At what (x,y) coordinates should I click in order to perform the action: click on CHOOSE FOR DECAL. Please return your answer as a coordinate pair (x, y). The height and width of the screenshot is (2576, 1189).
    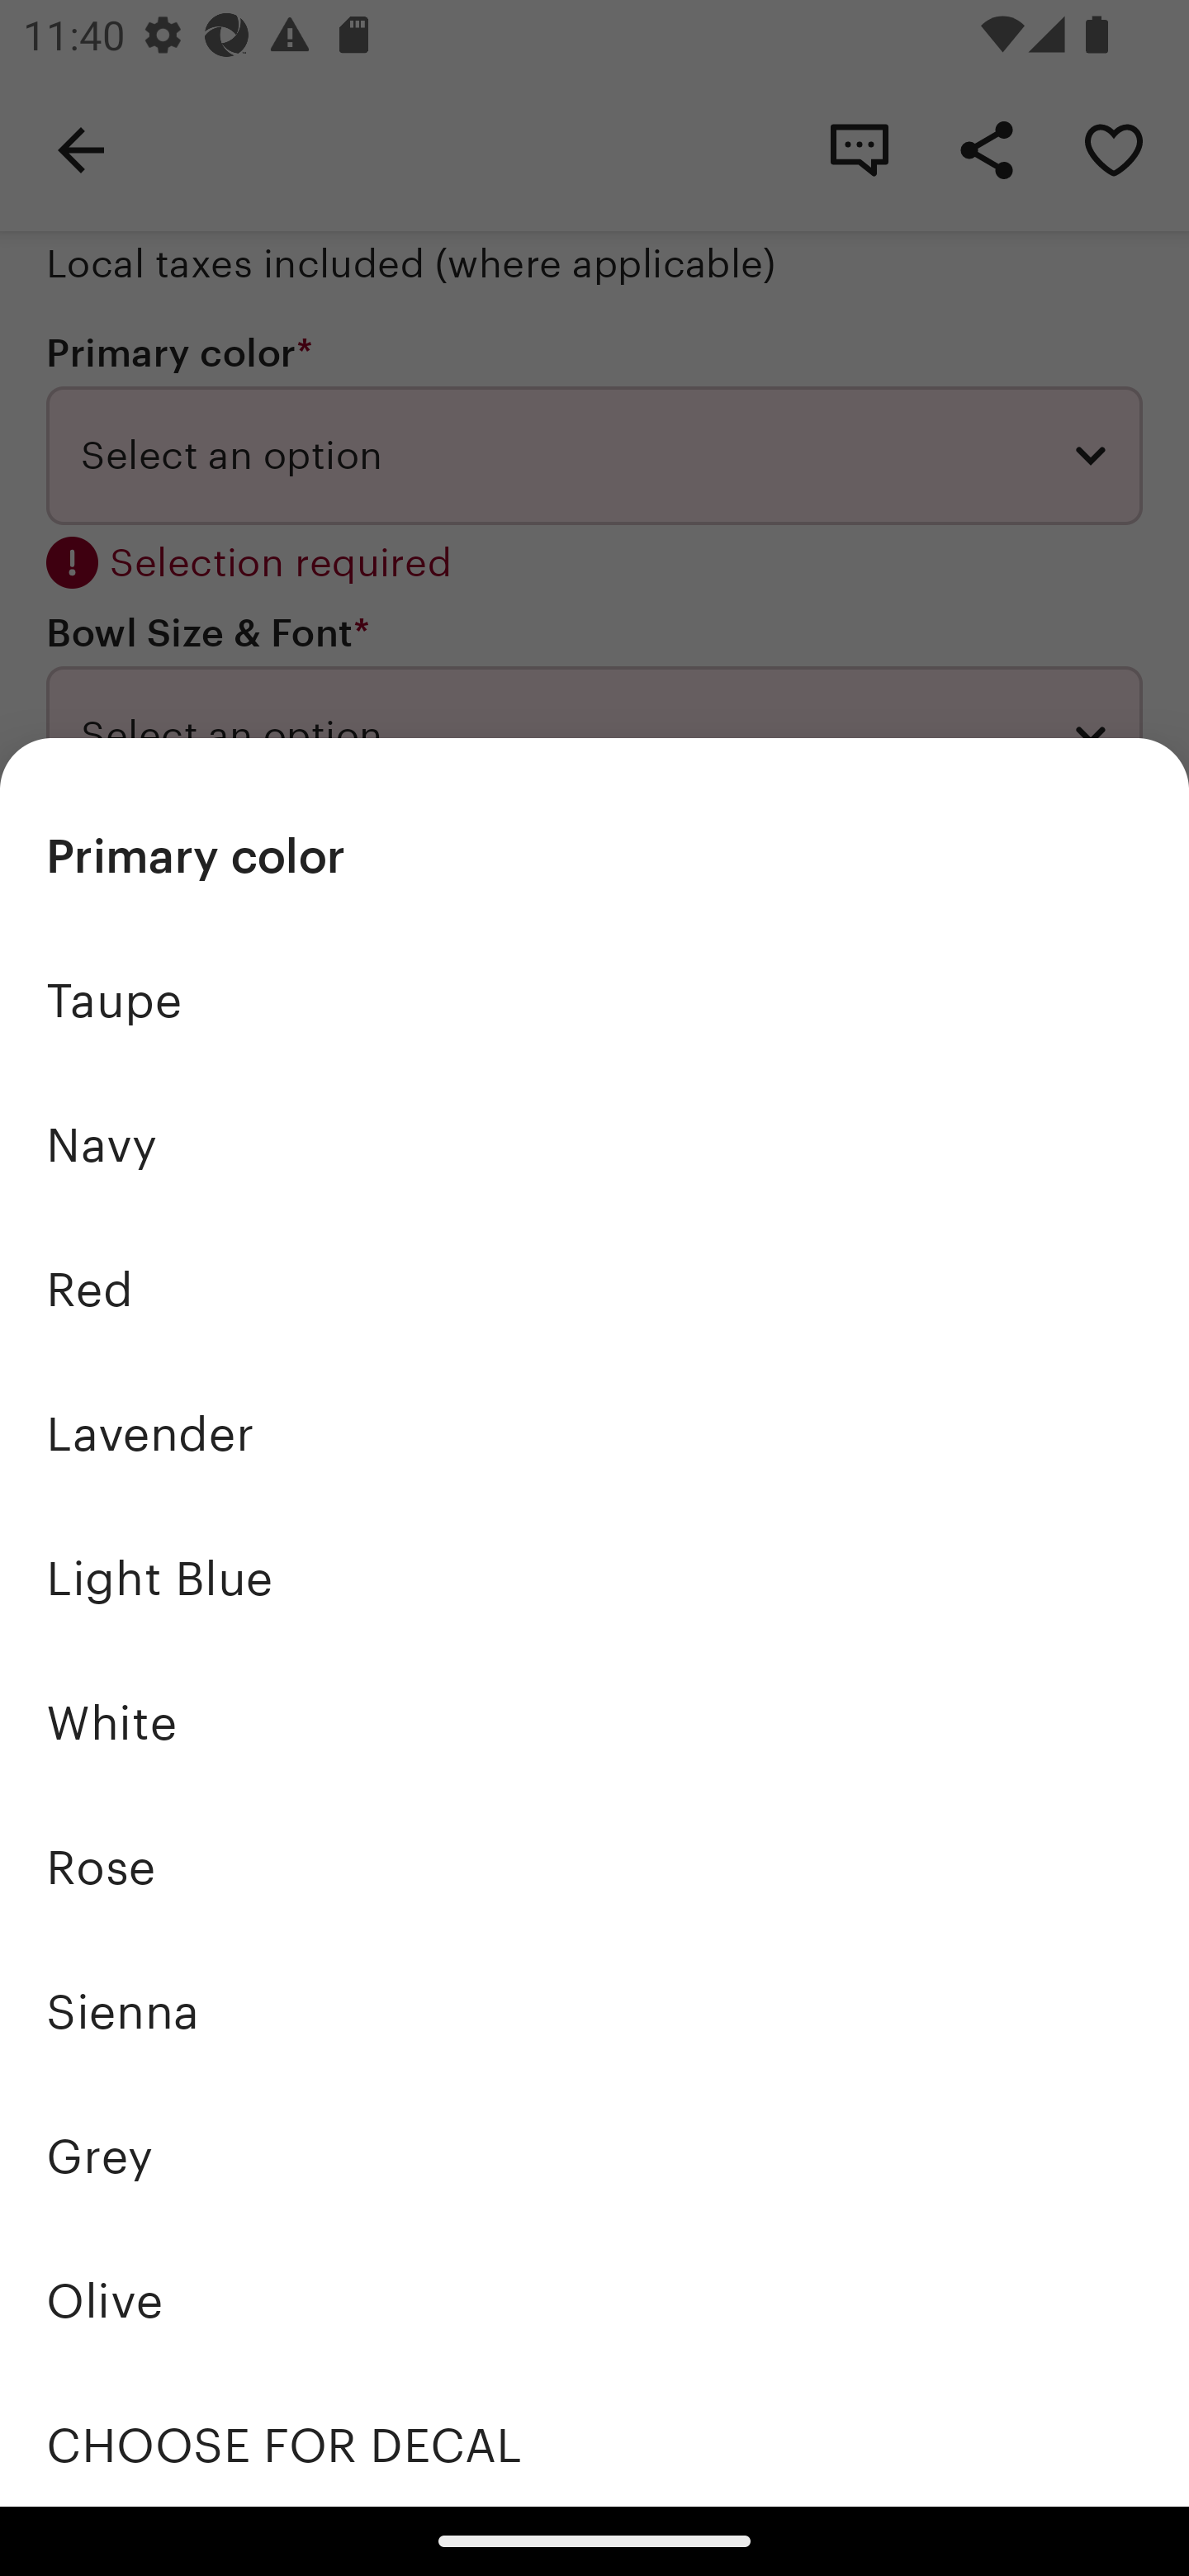
    Looking at the image, I should click on (594, 2439).